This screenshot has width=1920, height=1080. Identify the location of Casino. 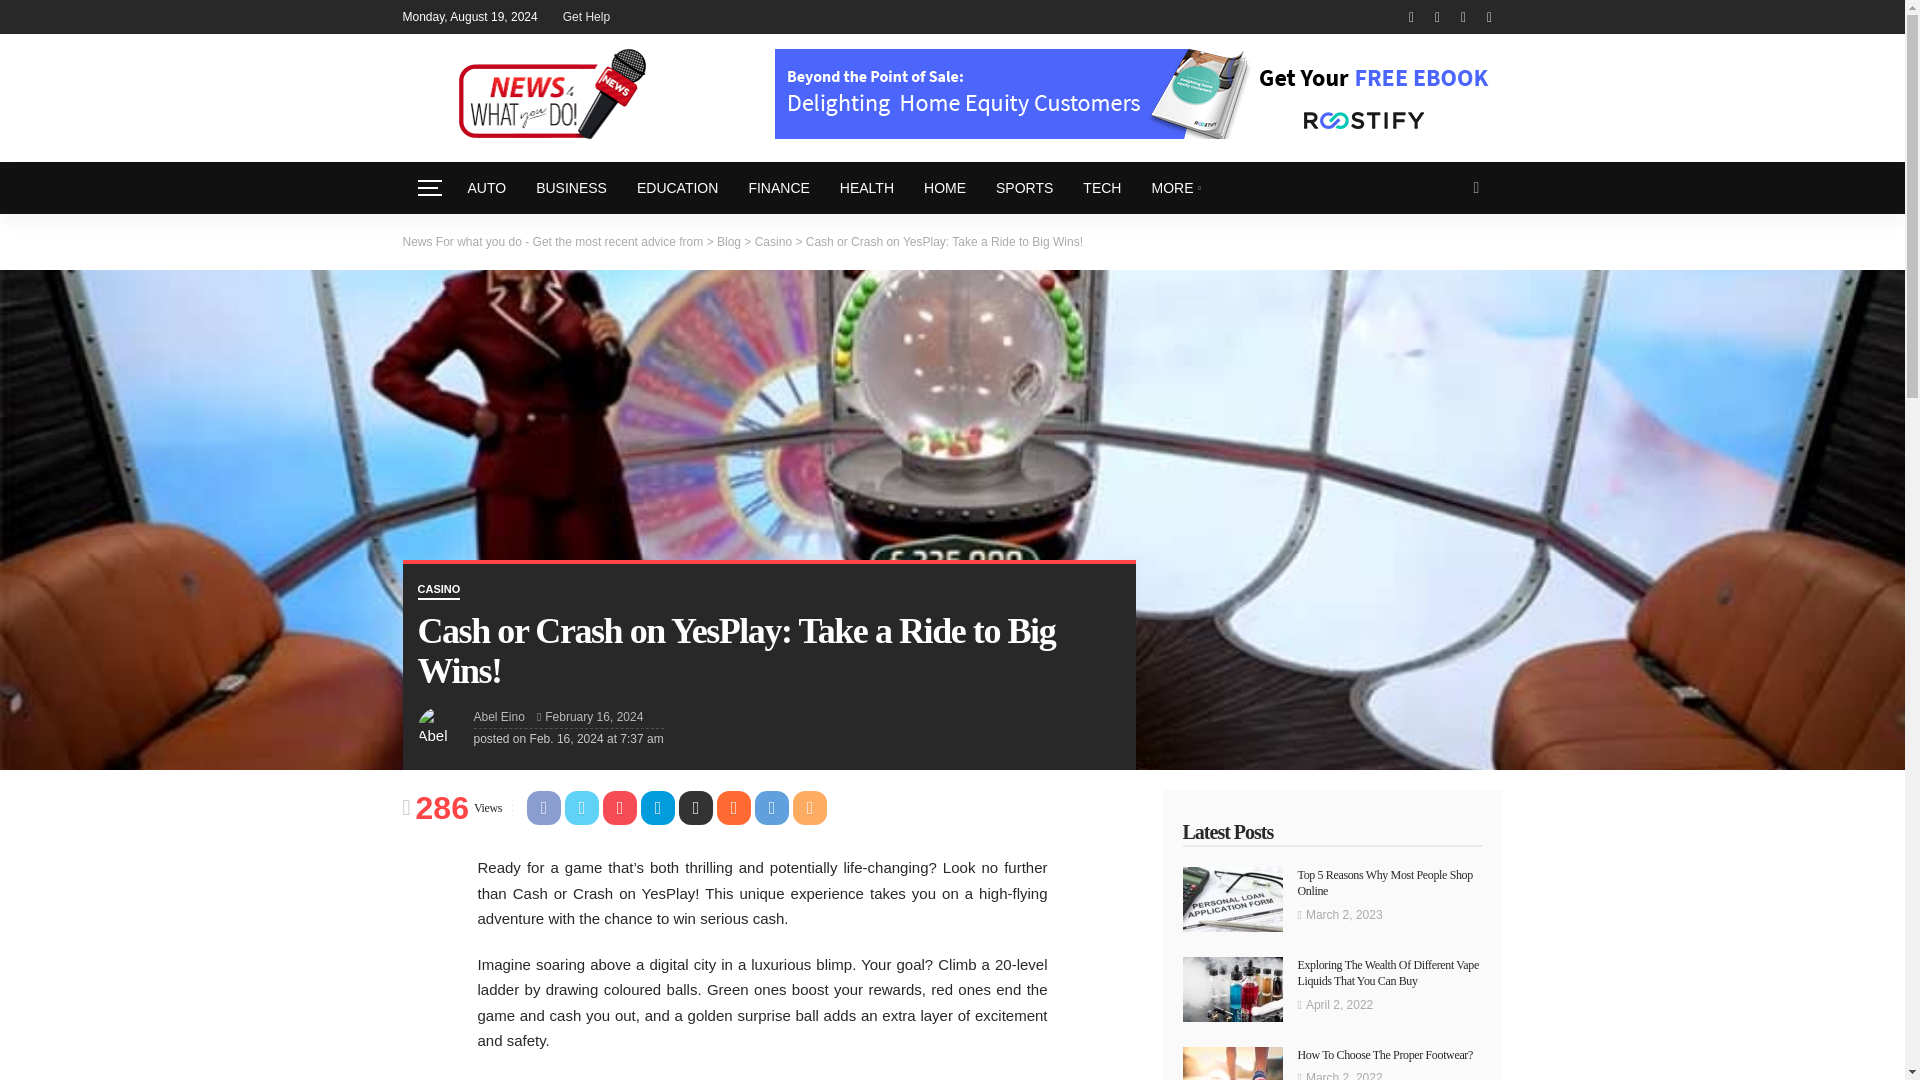
(772, 241).